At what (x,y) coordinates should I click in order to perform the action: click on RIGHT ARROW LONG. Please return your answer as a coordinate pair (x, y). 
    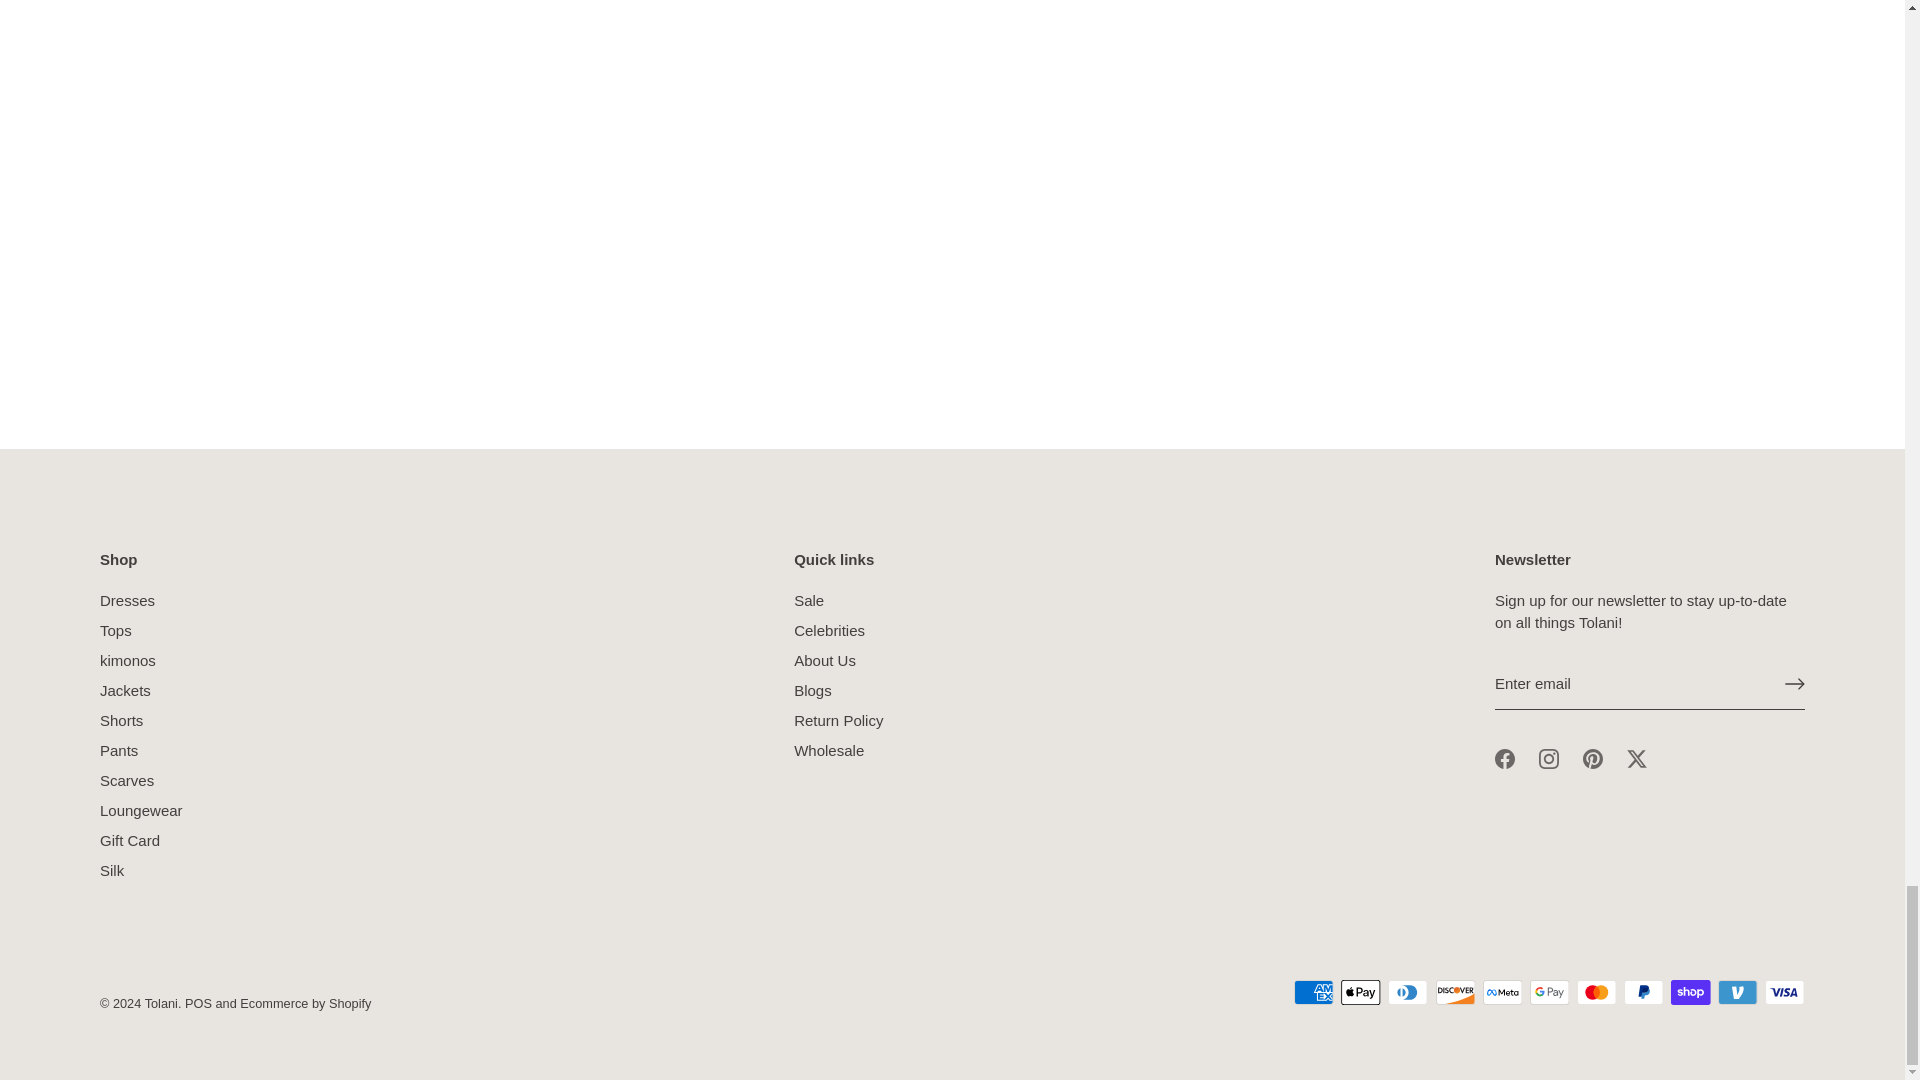
    Looking at the image, I should click on (1794, 684).